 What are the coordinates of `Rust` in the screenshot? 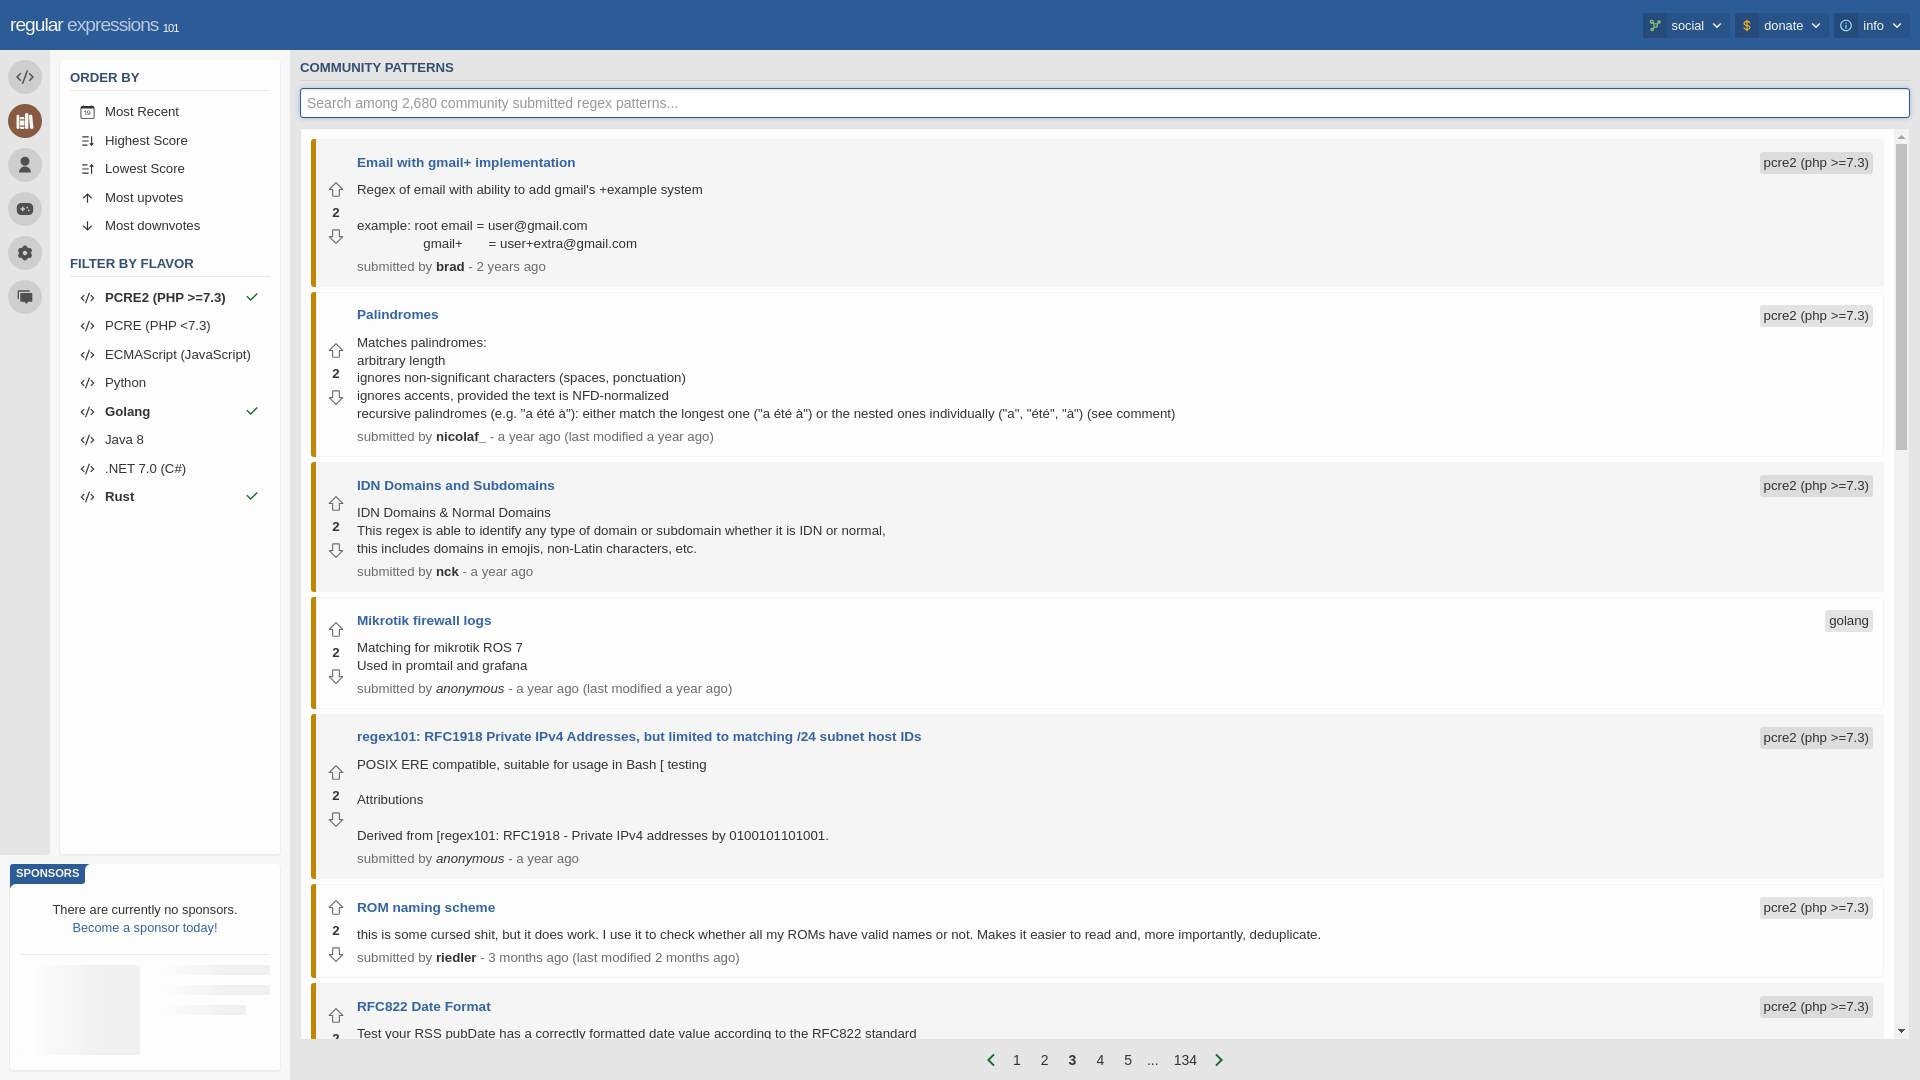 It's located at (170, 496).